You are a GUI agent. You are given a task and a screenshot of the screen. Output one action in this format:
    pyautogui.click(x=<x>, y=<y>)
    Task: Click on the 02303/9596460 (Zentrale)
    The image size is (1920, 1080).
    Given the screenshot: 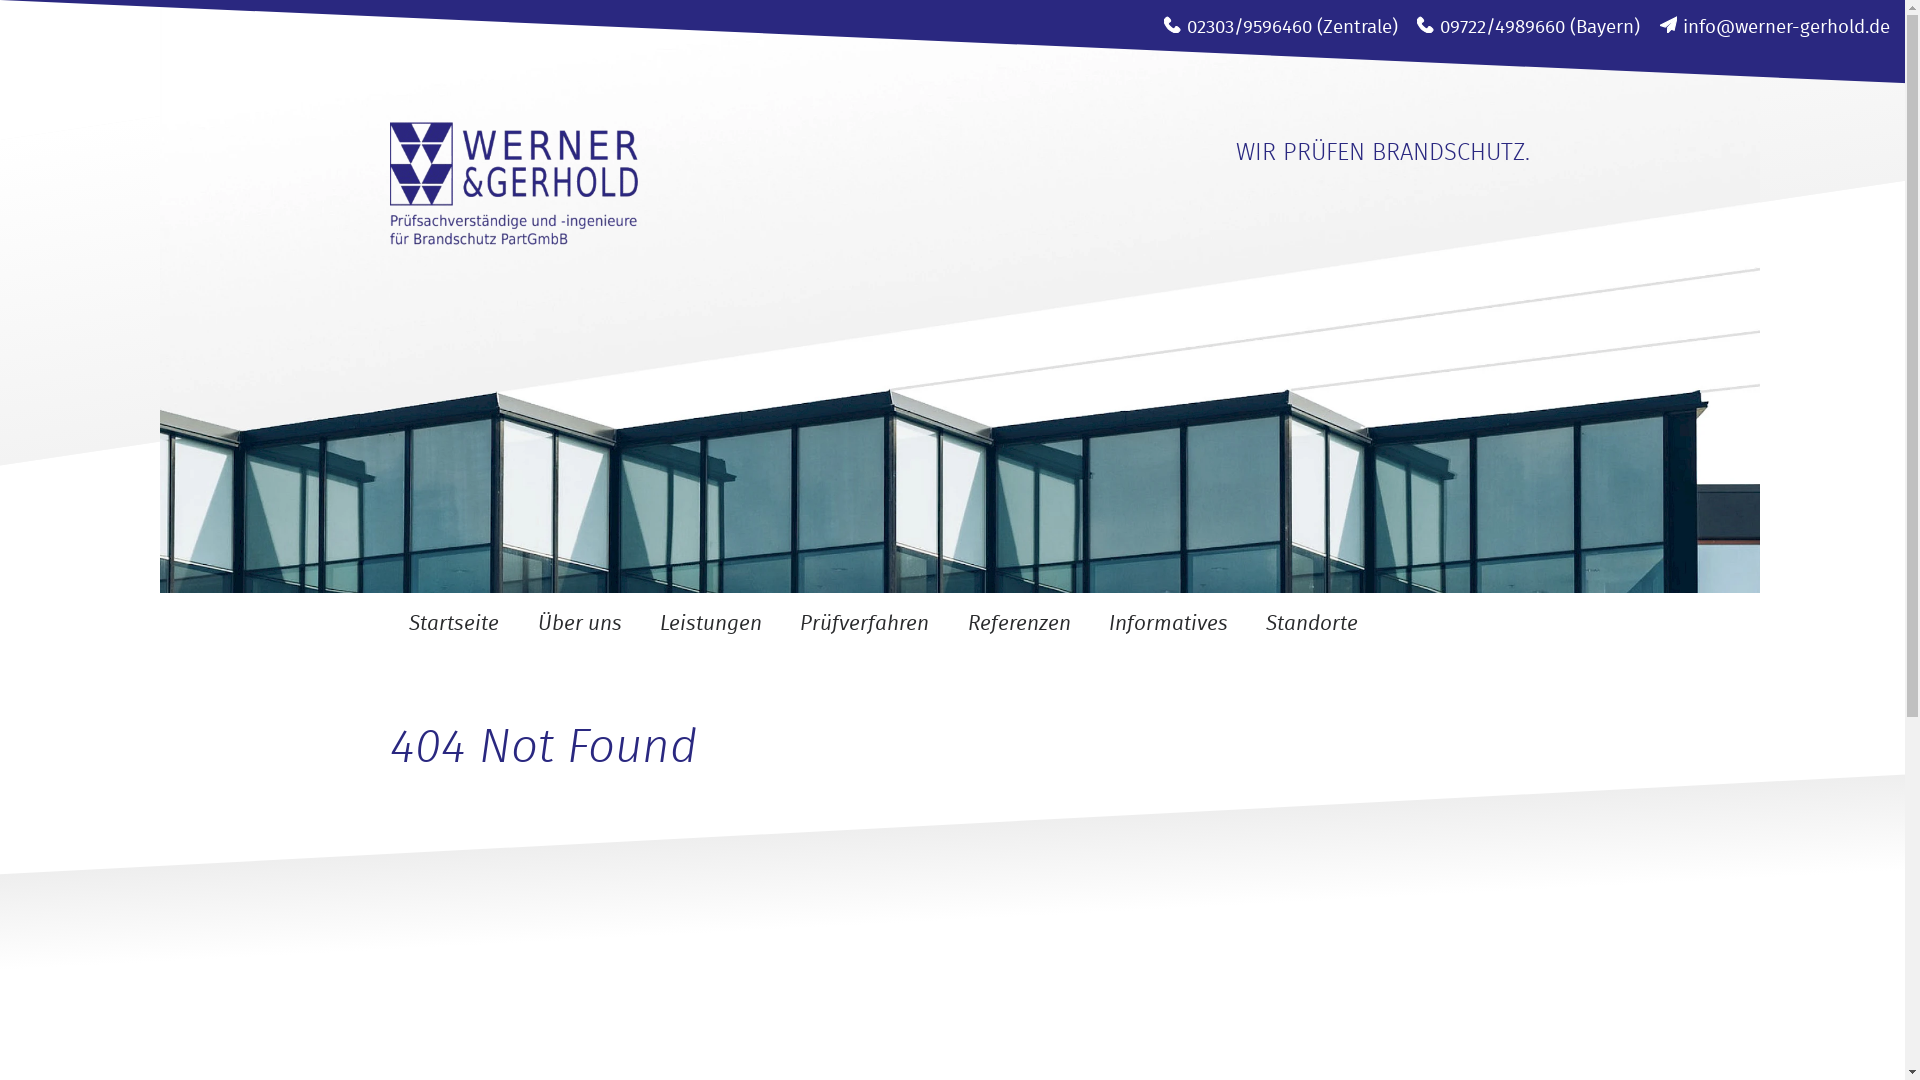 What is the action you would take?
    pyautogui.click(x=1292, y=28)
    